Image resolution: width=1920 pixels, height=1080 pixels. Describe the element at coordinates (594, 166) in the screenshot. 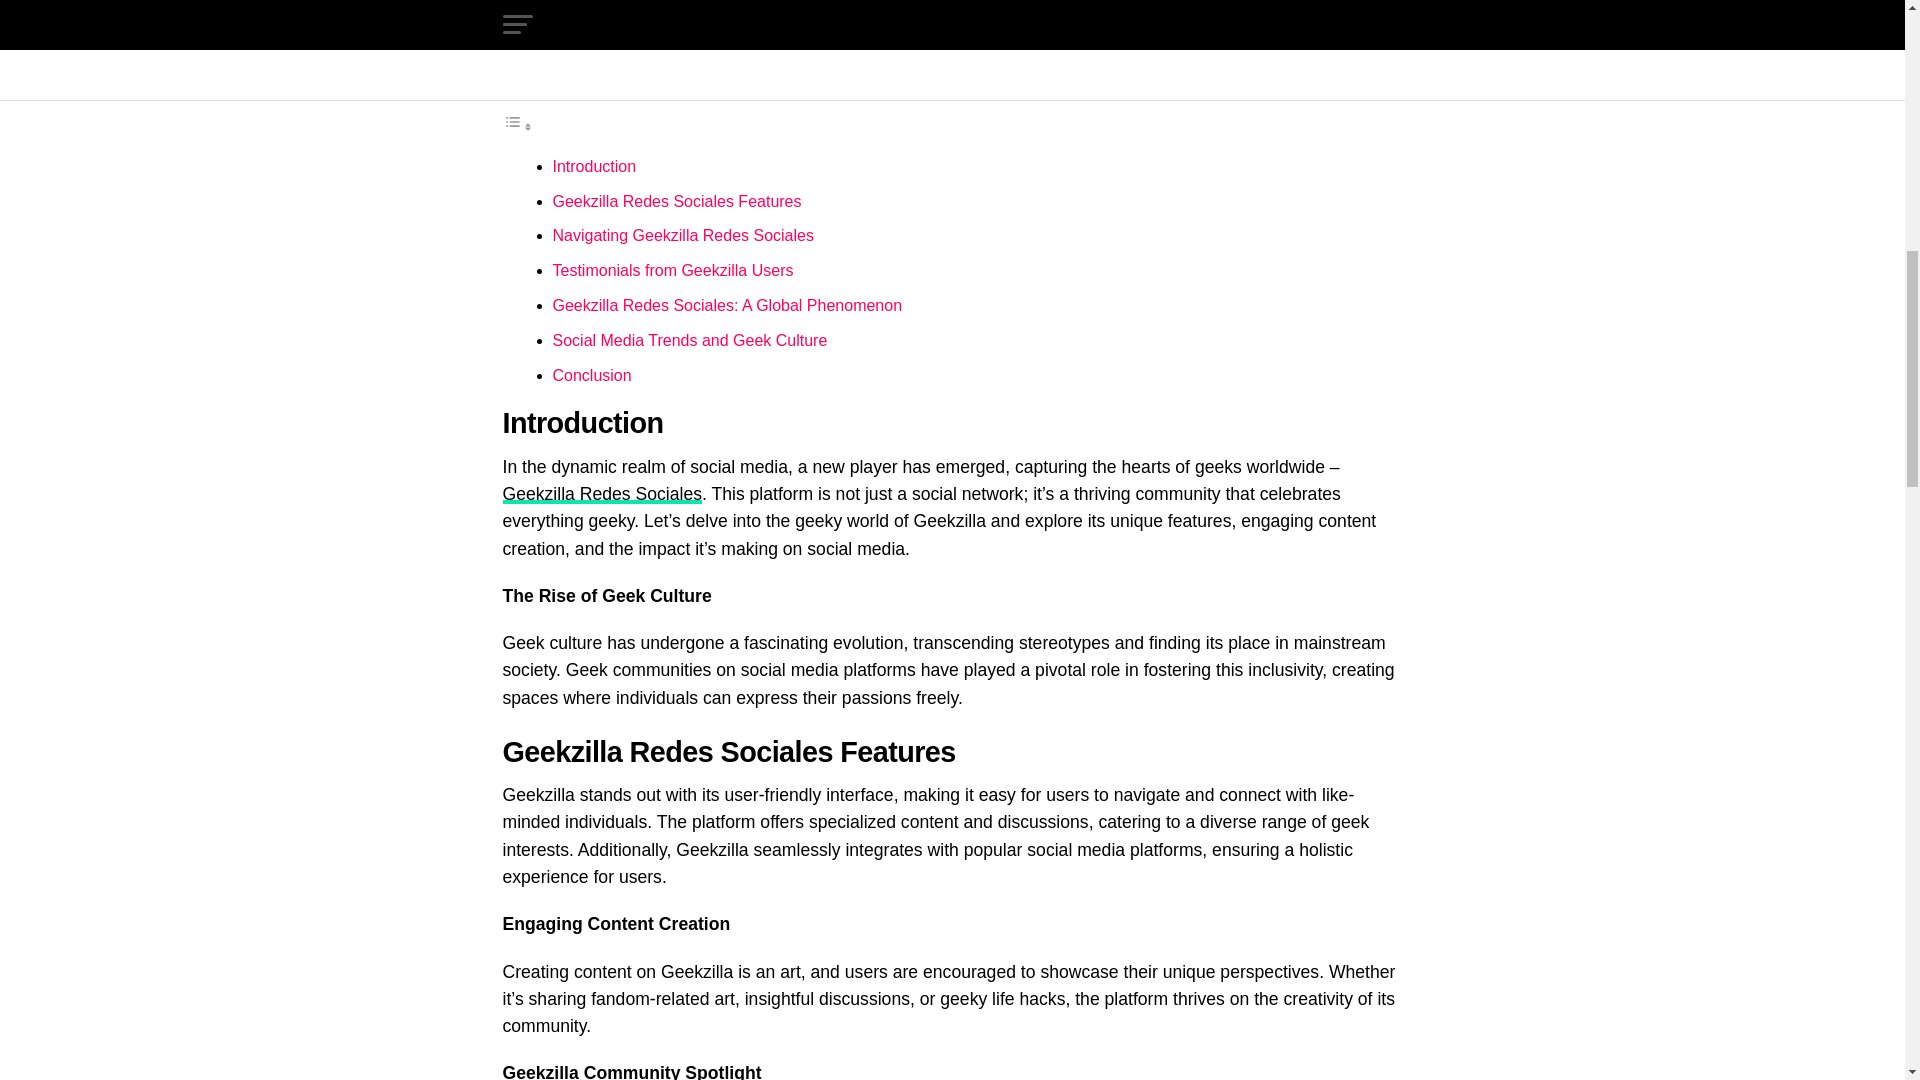

I see `Introduction` at that location.